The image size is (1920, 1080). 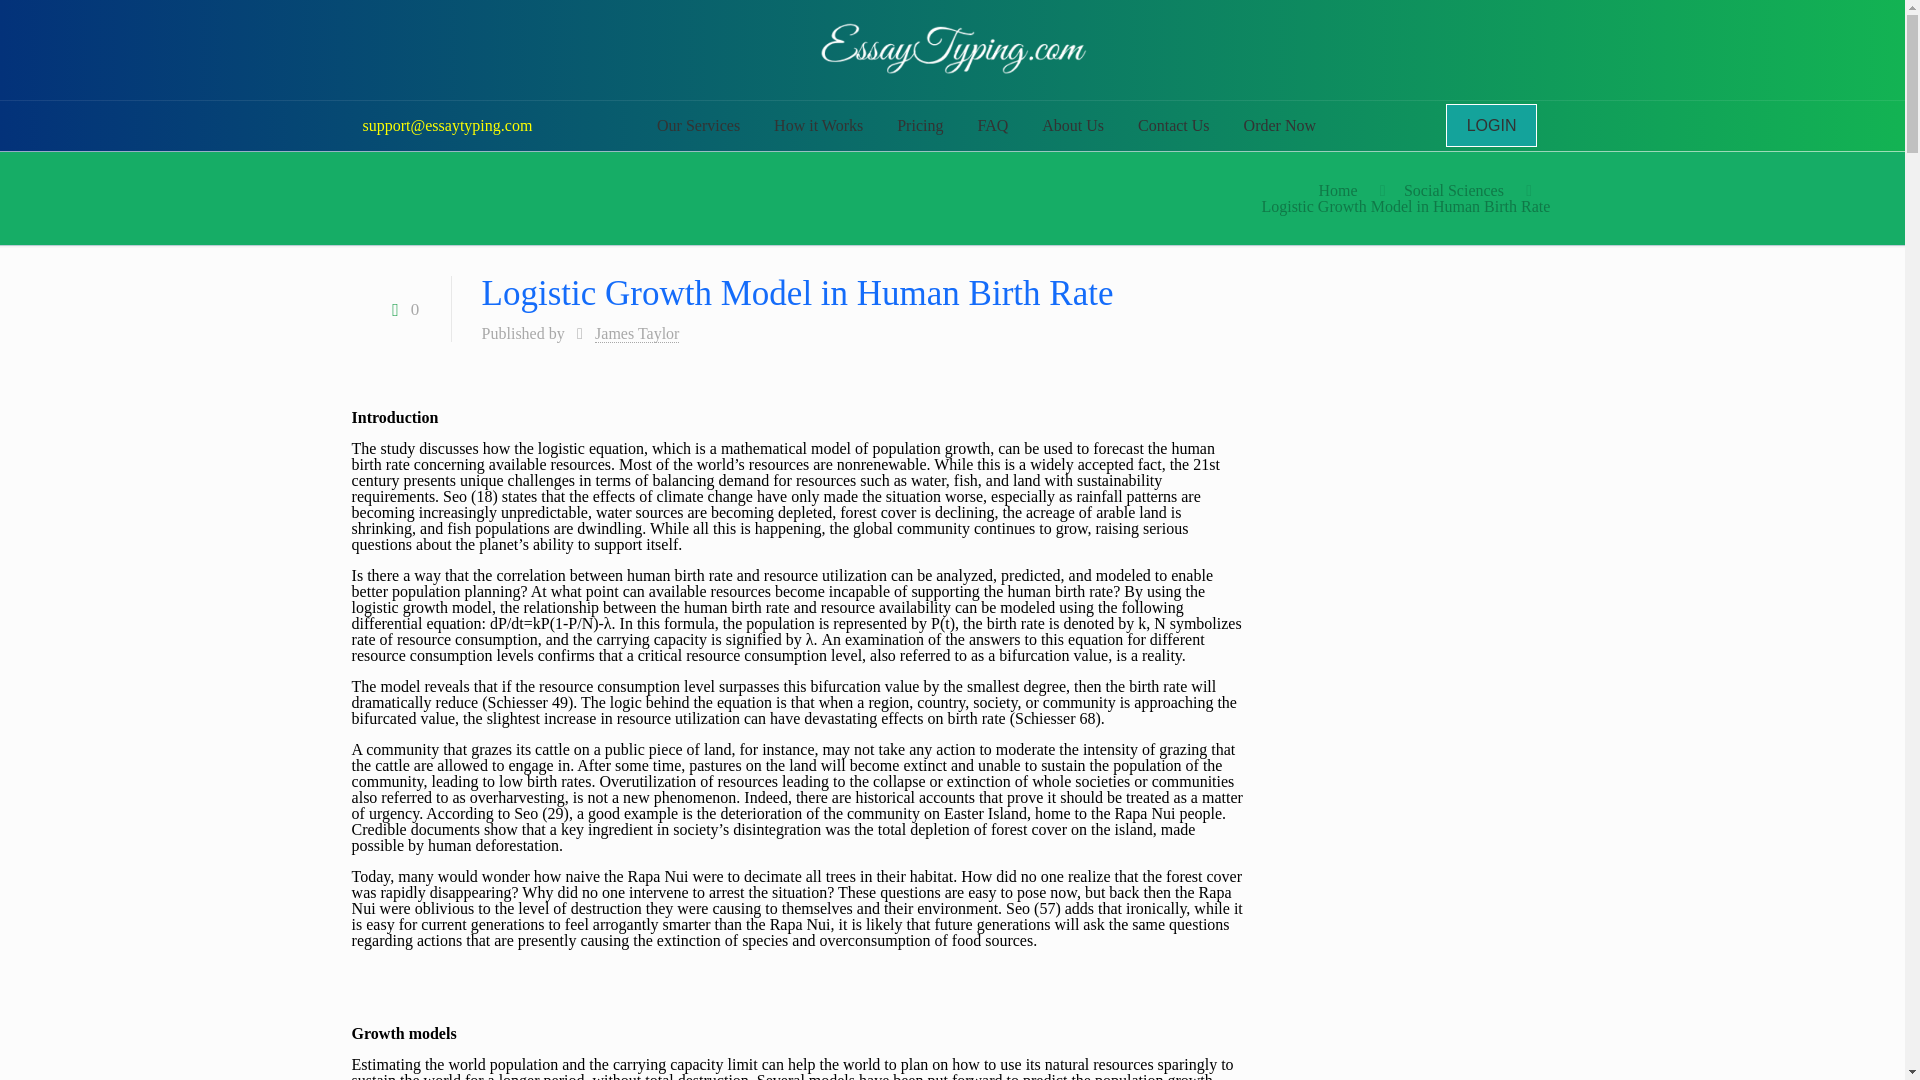 What do you see at coordinates (1279, 126) in the screenshot?
I see `Order Now` at bounding box center [1279, 126].